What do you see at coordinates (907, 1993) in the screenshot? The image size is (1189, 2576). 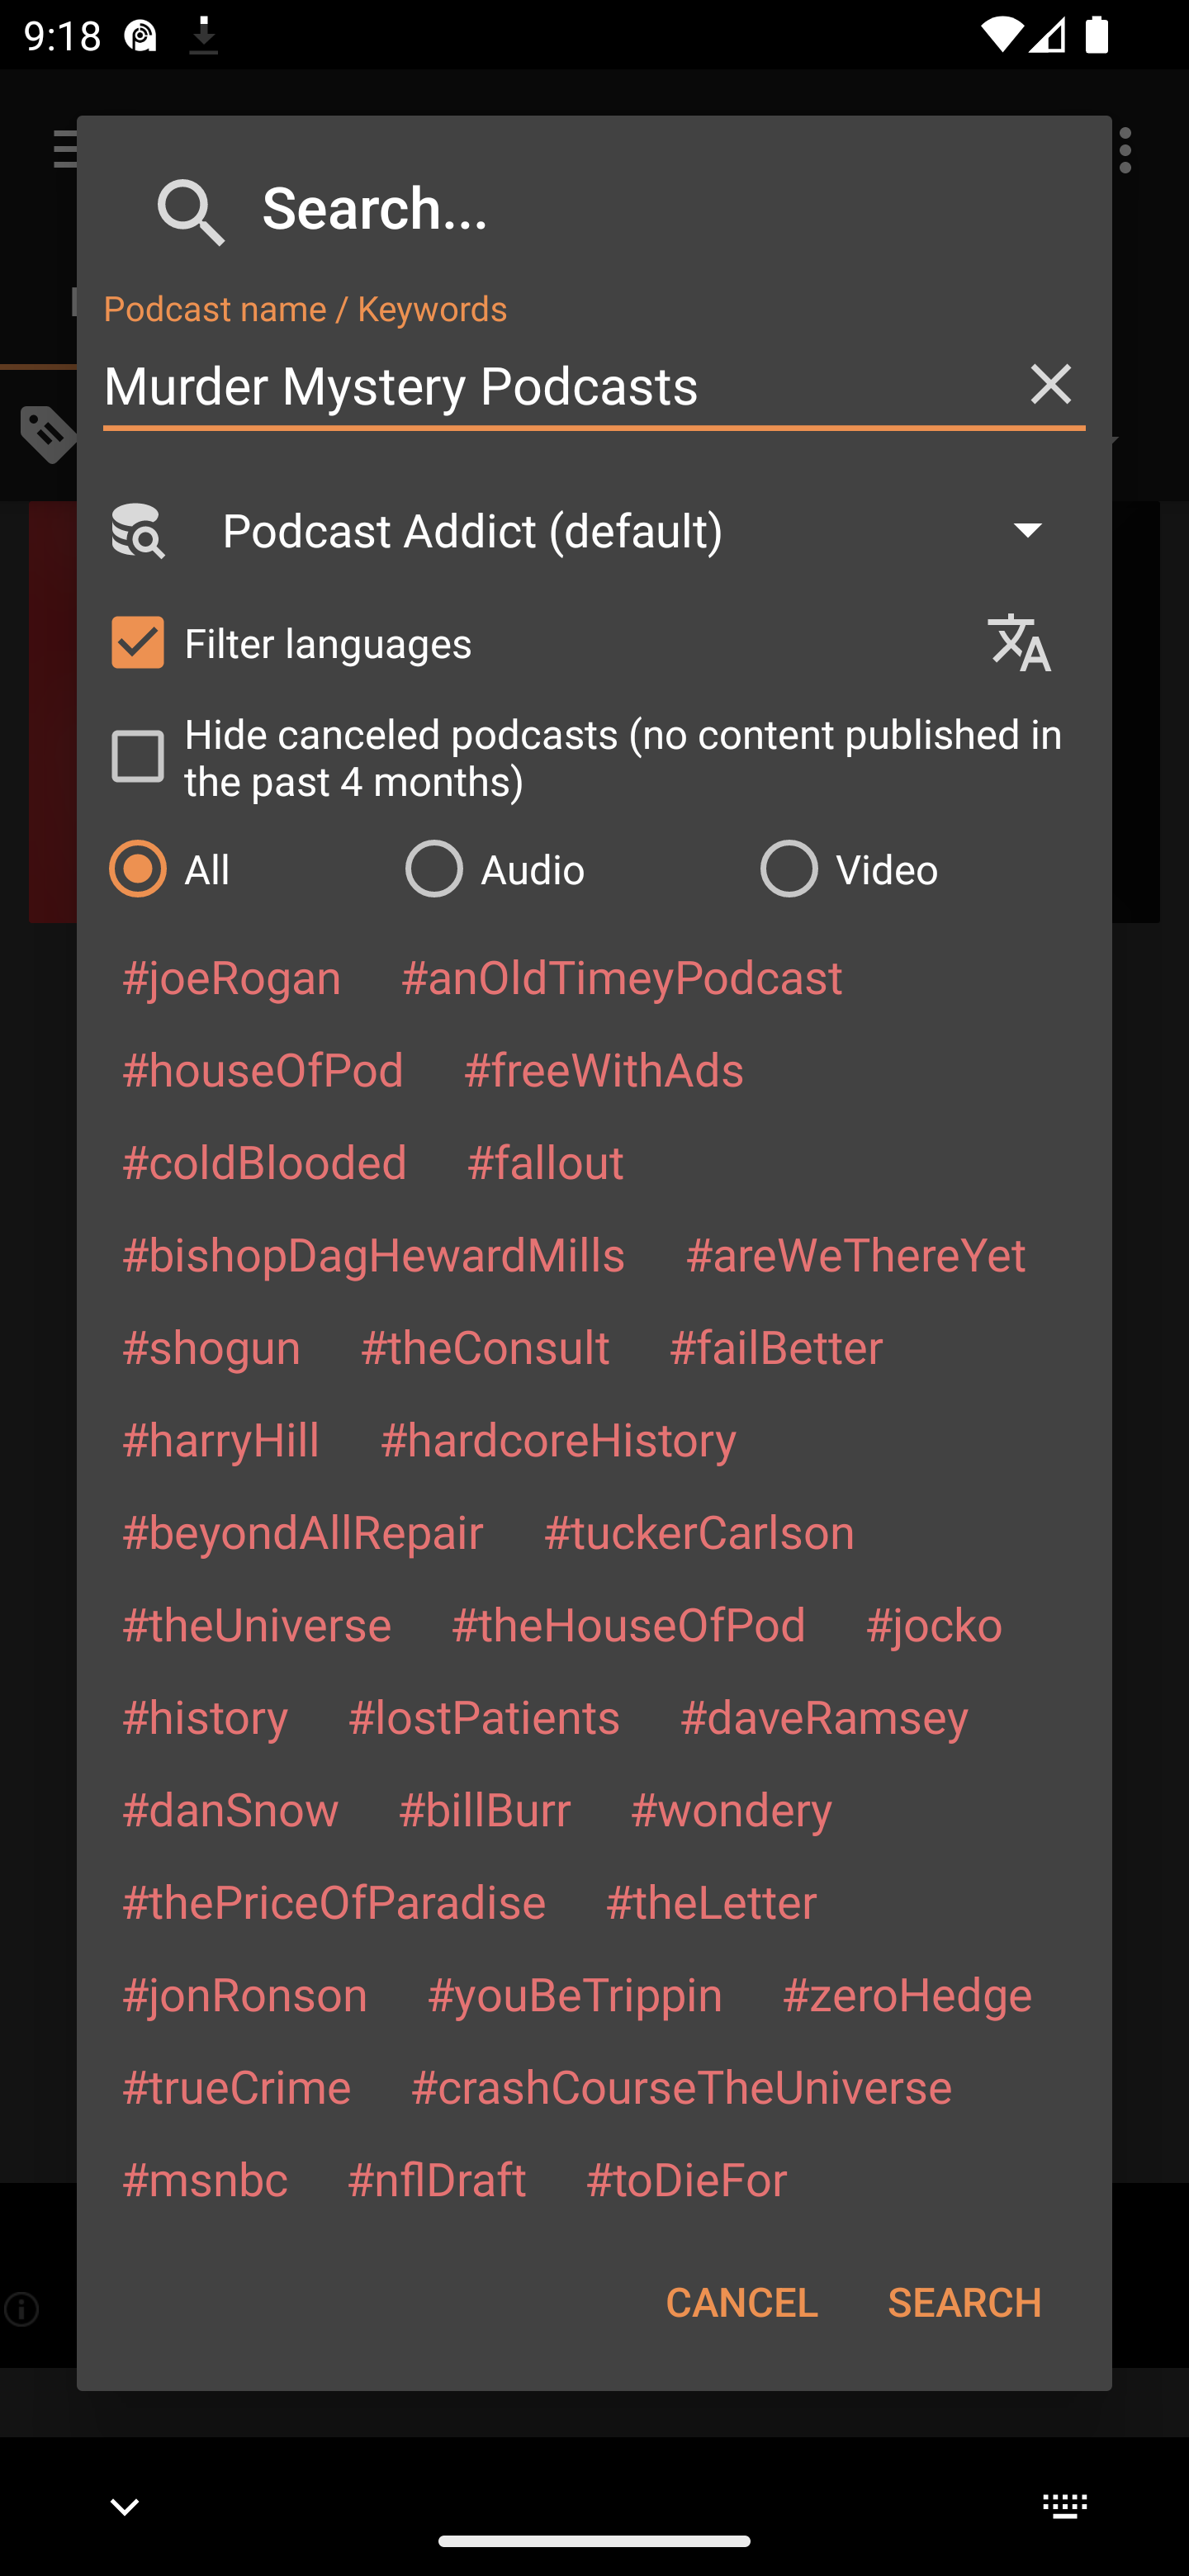 I see `#zeroHedge` at bounding box center [907, 1993].